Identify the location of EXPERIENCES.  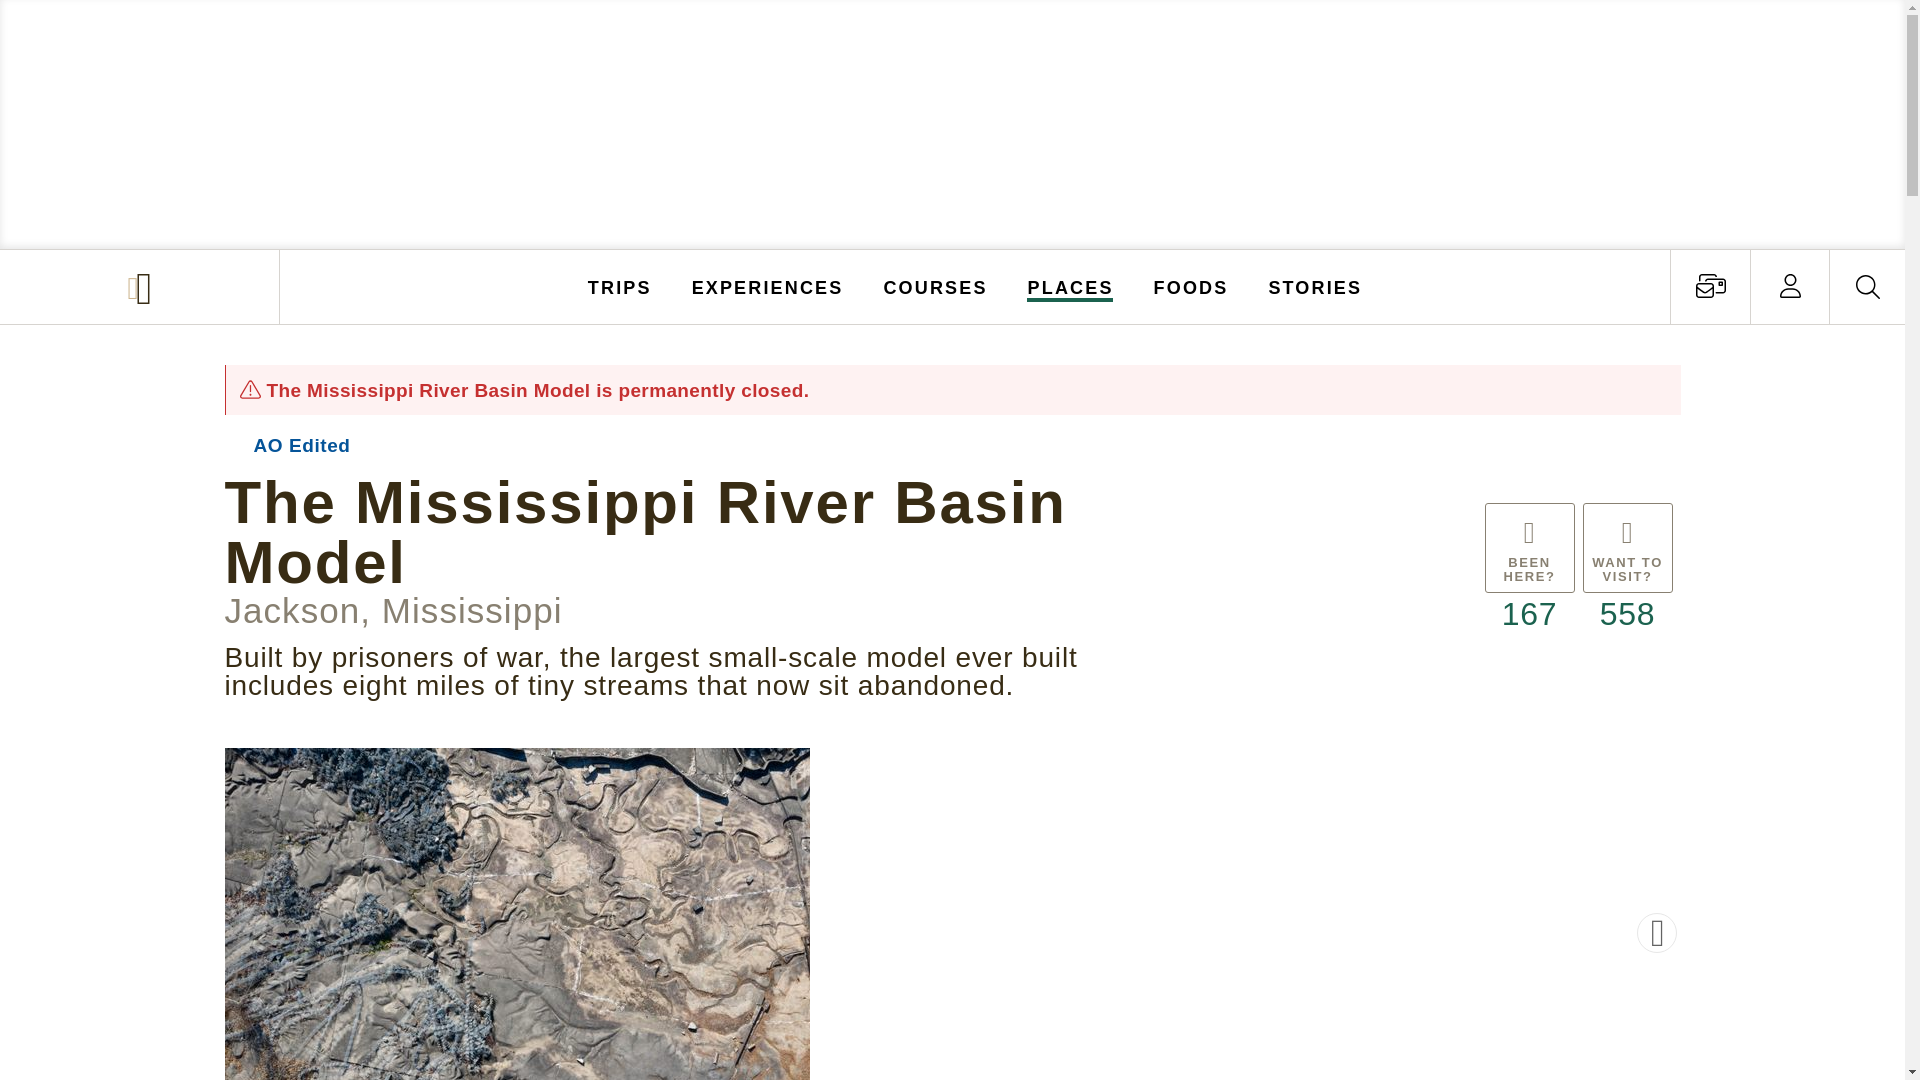
(768, 286).